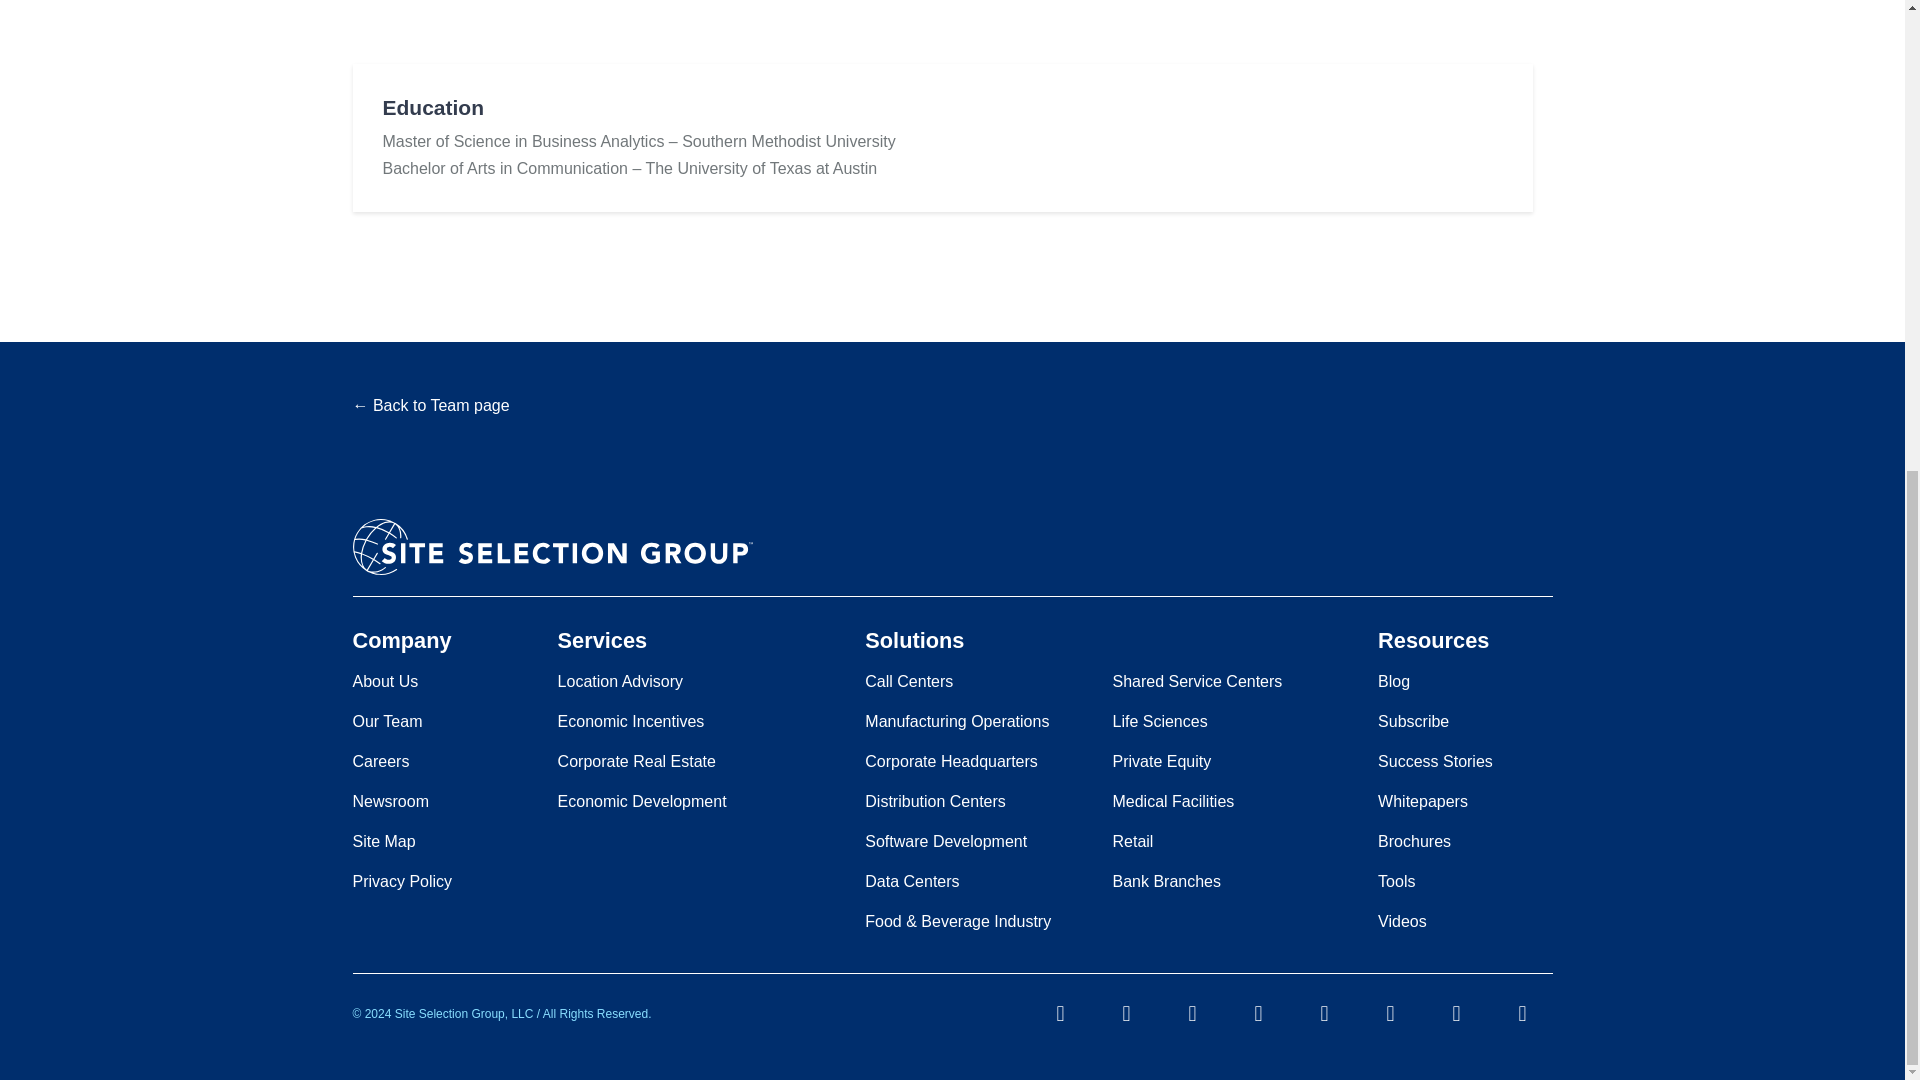 The height and width of the screenshot is (1080, 1920). I want to click on About Us, so click(384, 682).